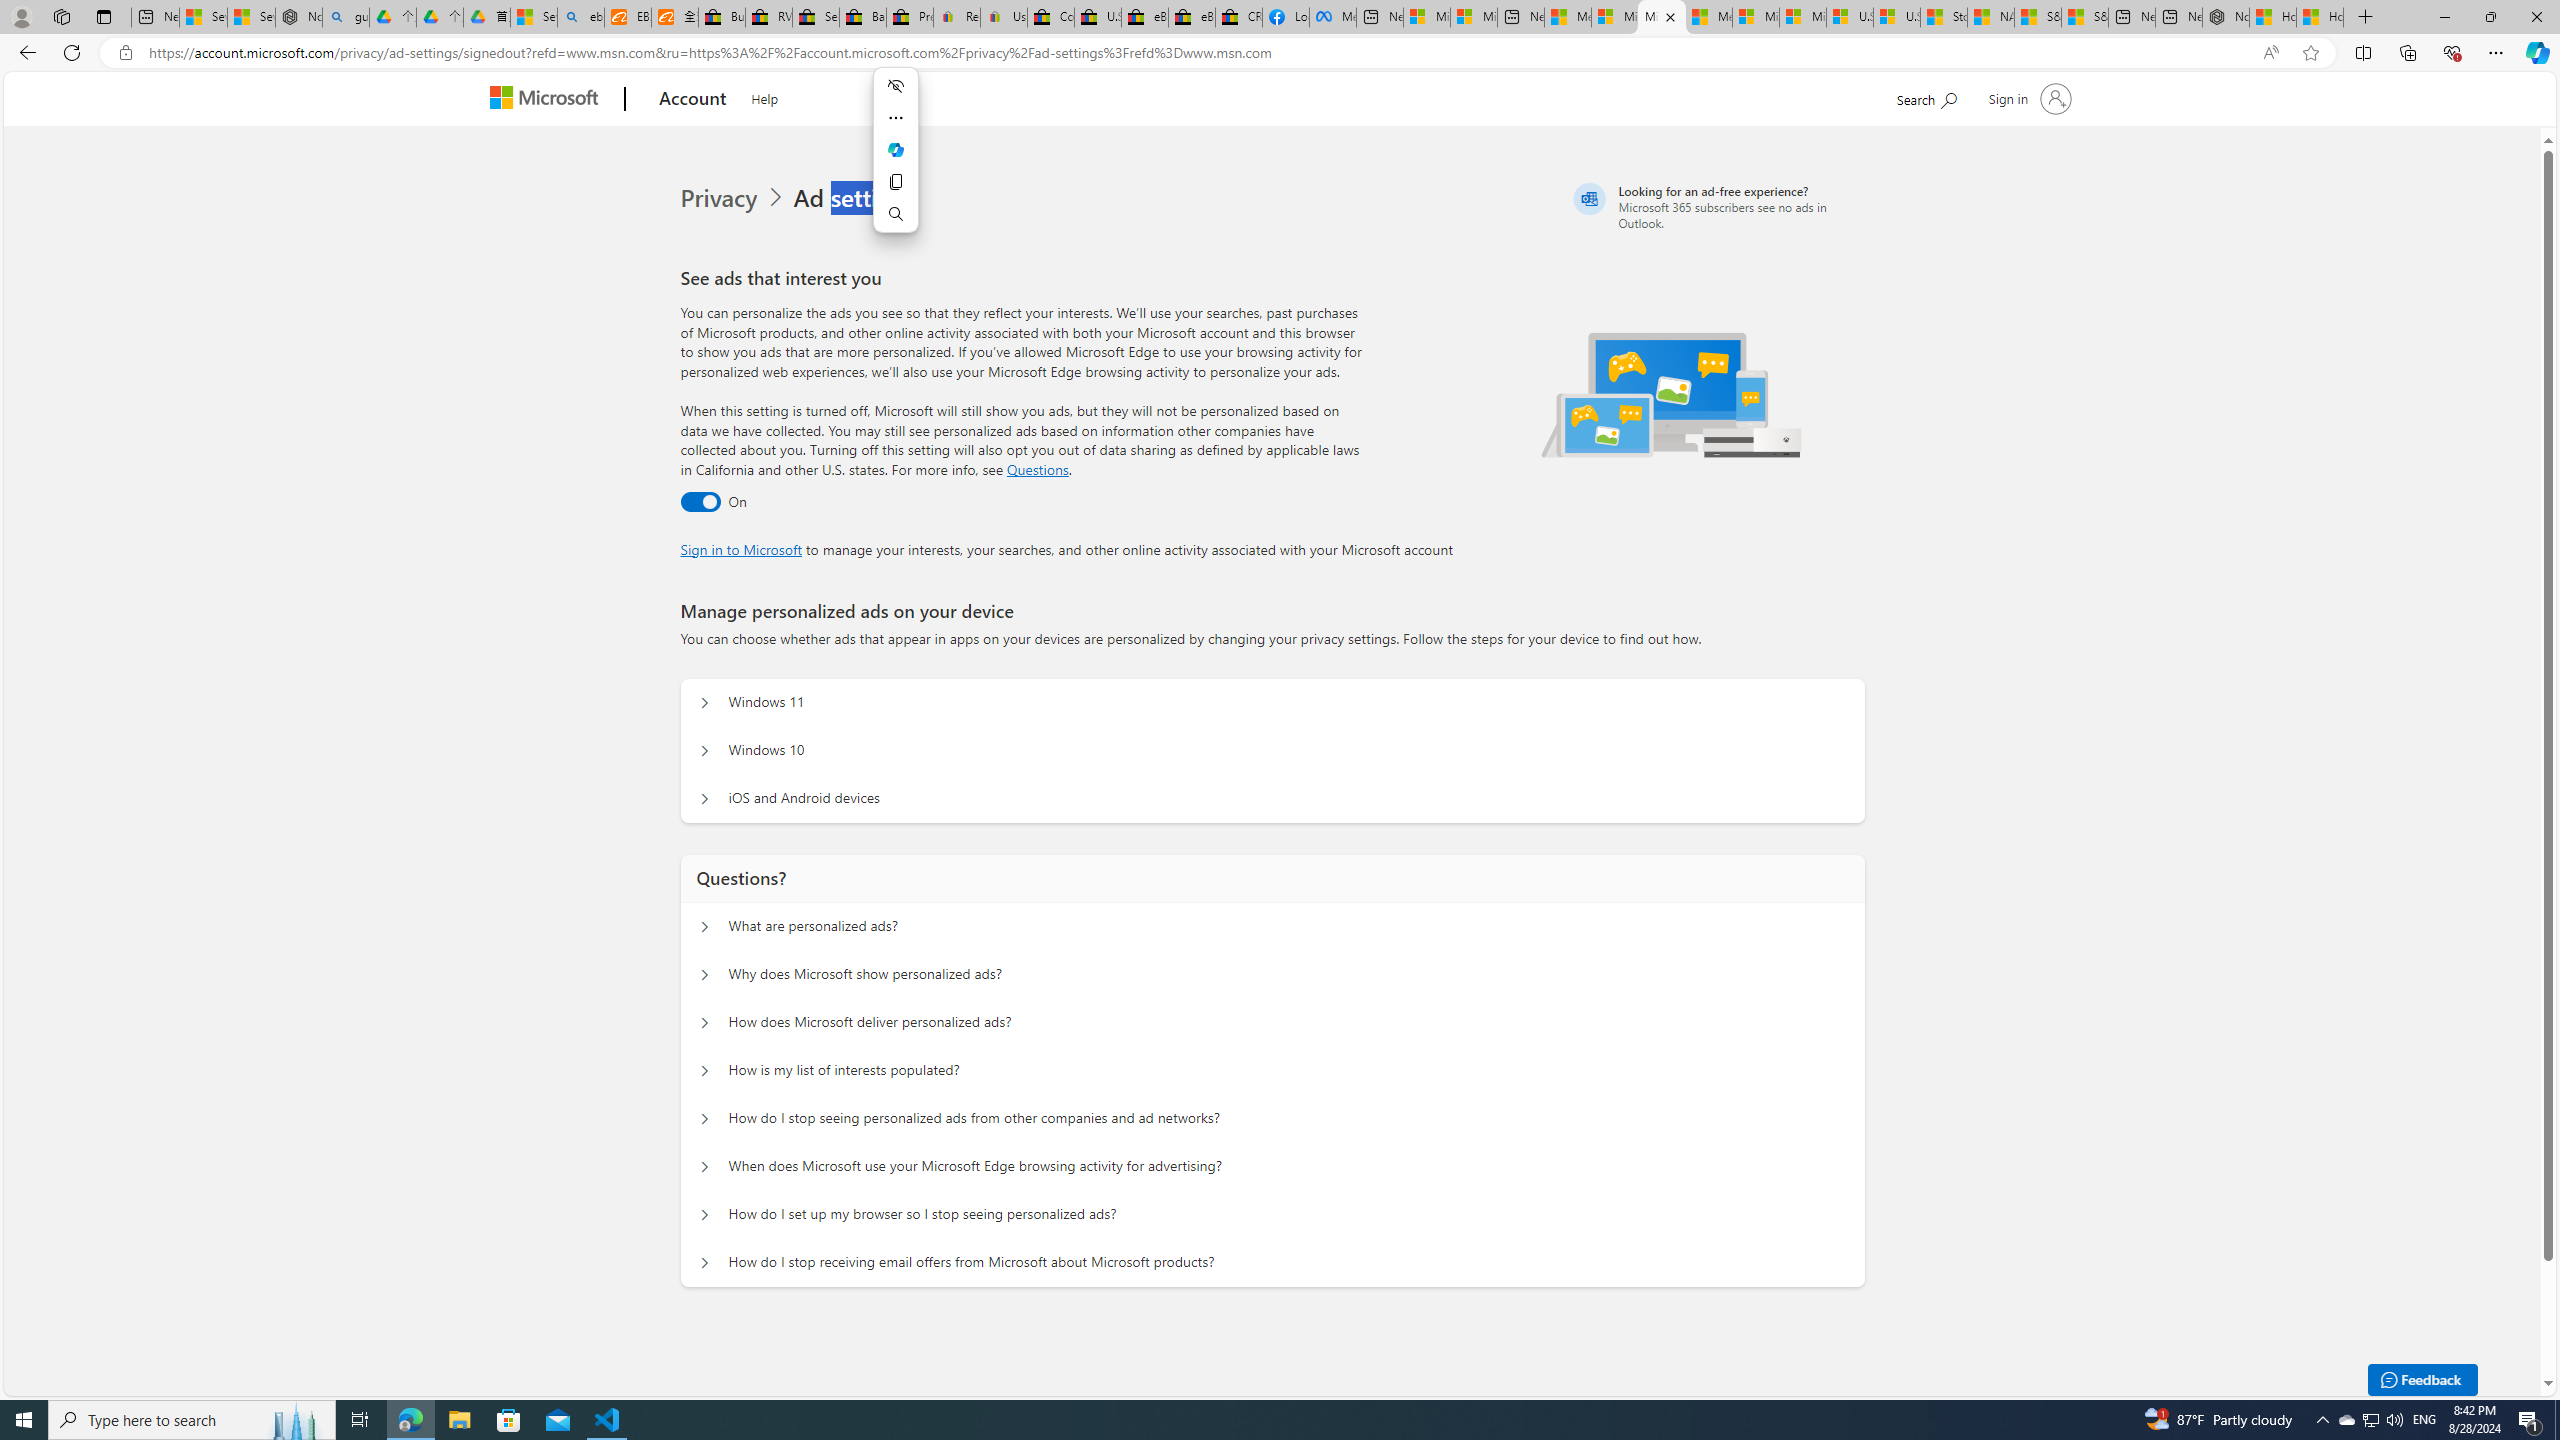 The height and width of the screenshot is (1440, 2560). Describe the element at coordinates (1926, 96) in the screenshot. I see `Search Microsoft.com` at that location.